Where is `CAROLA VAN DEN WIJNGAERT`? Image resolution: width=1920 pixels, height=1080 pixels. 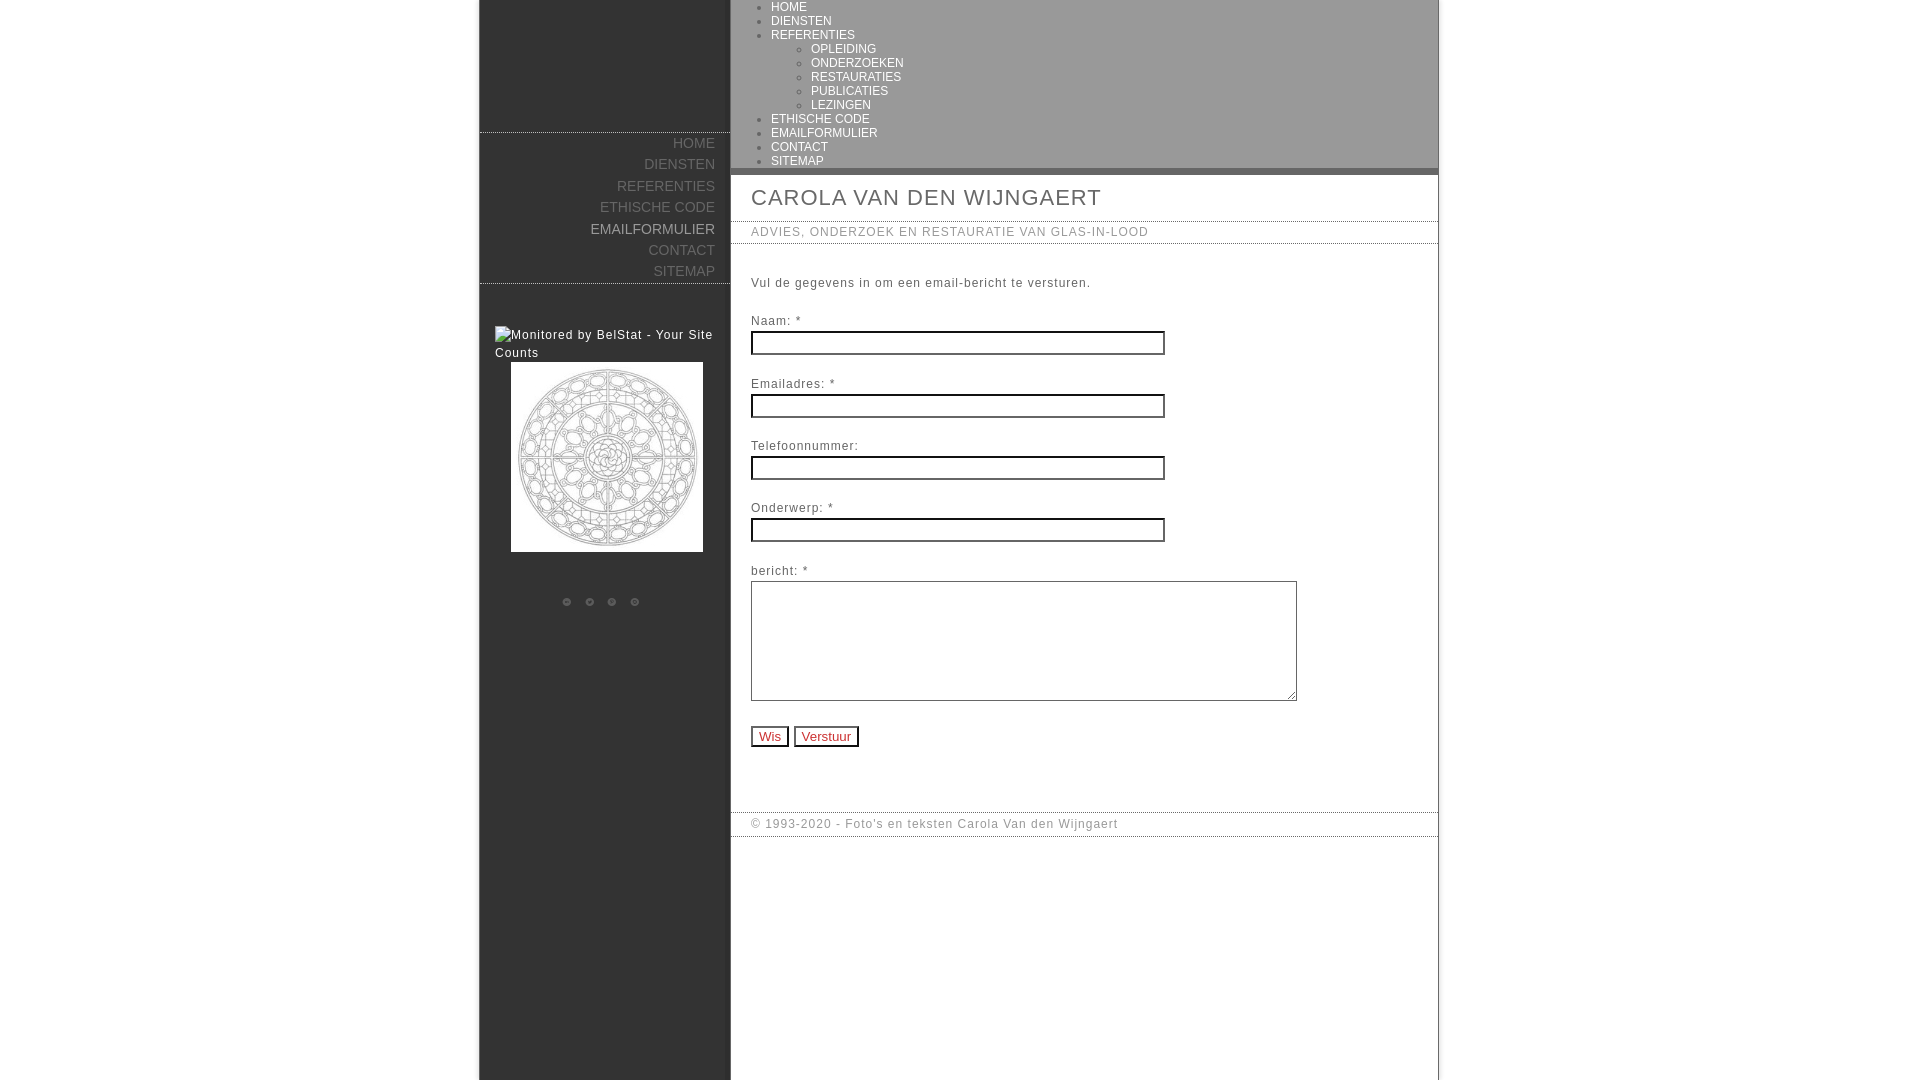 CAROLA VAN DEN WIJNGAERT is located at coordinates (926, 198).